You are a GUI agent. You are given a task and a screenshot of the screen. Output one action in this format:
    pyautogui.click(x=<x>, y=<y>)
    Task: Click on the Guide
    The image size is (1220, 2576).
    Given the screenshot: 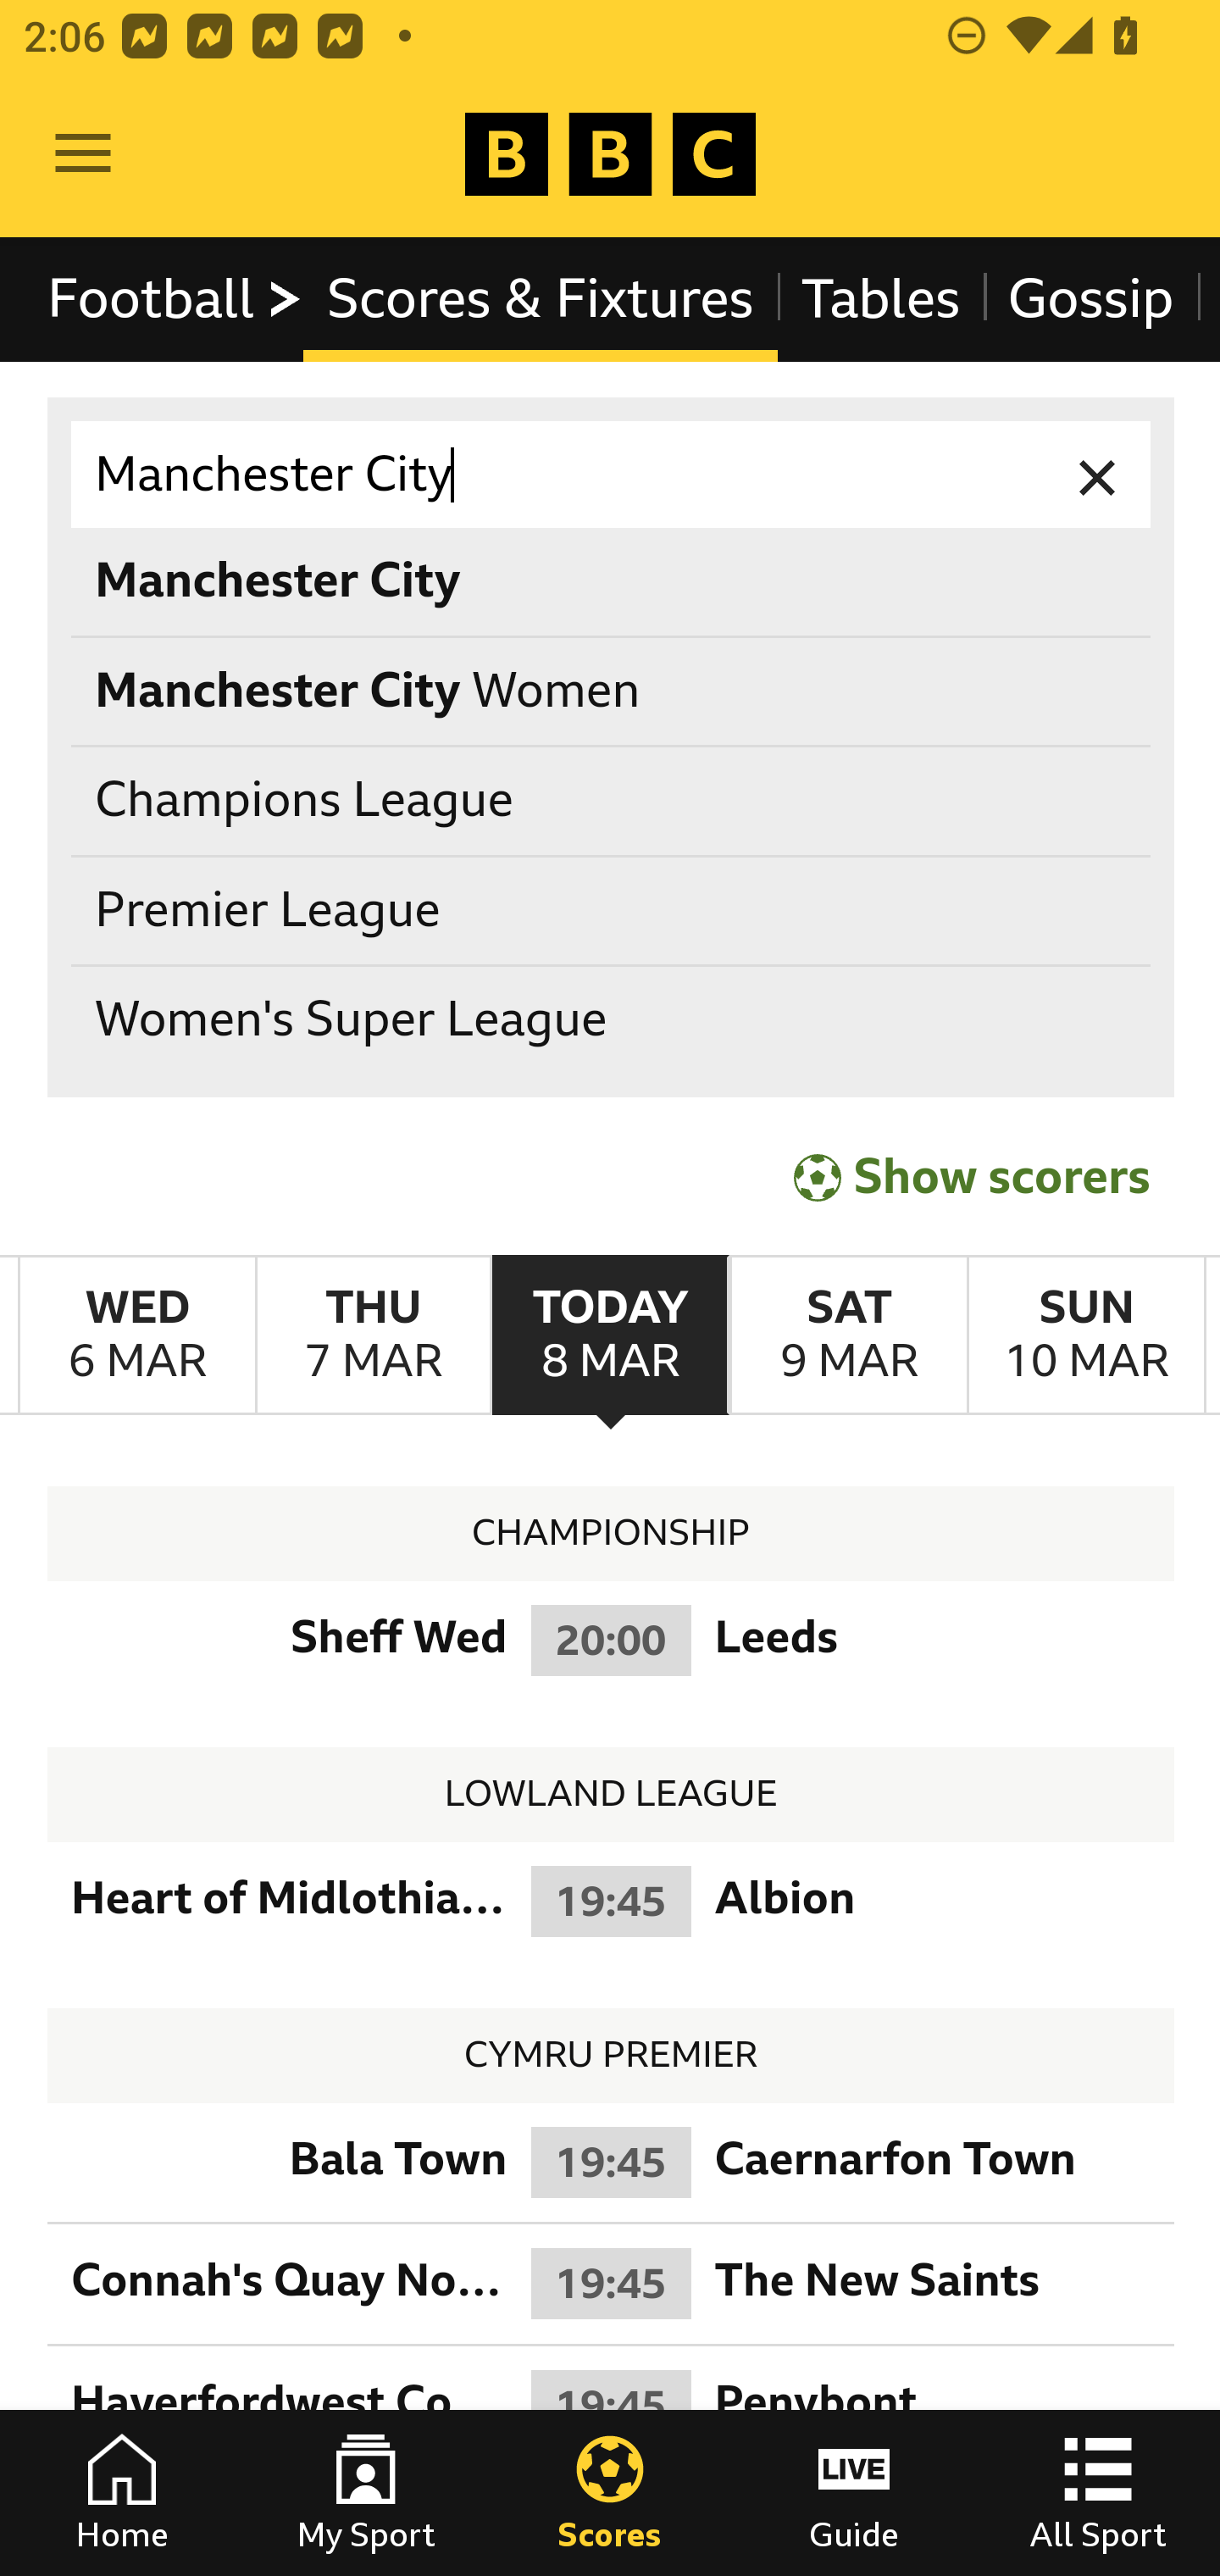 What is the action you would take?
    pyautogui.click(x=854, y=2493)
    